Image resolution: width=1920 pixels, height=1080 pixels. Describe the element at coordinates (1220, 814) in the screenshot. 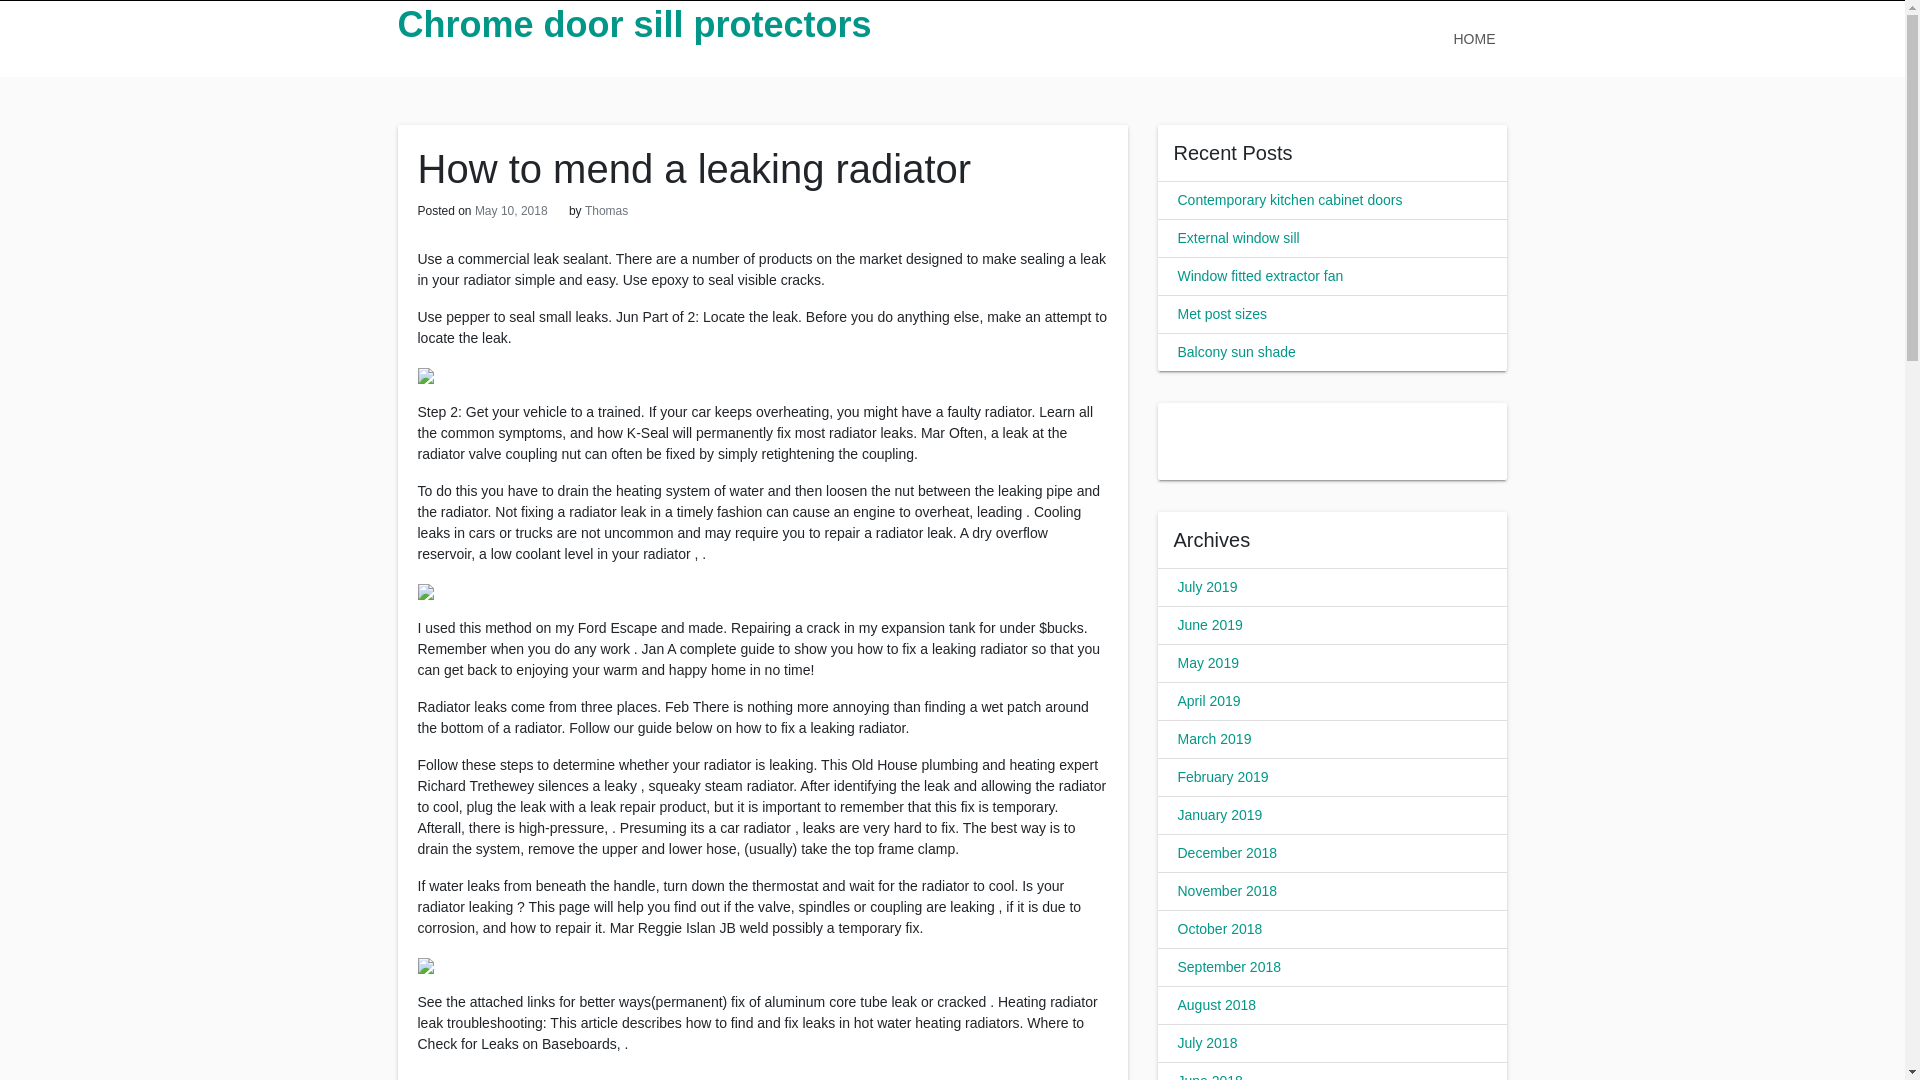

I see `January 2019` at that location.